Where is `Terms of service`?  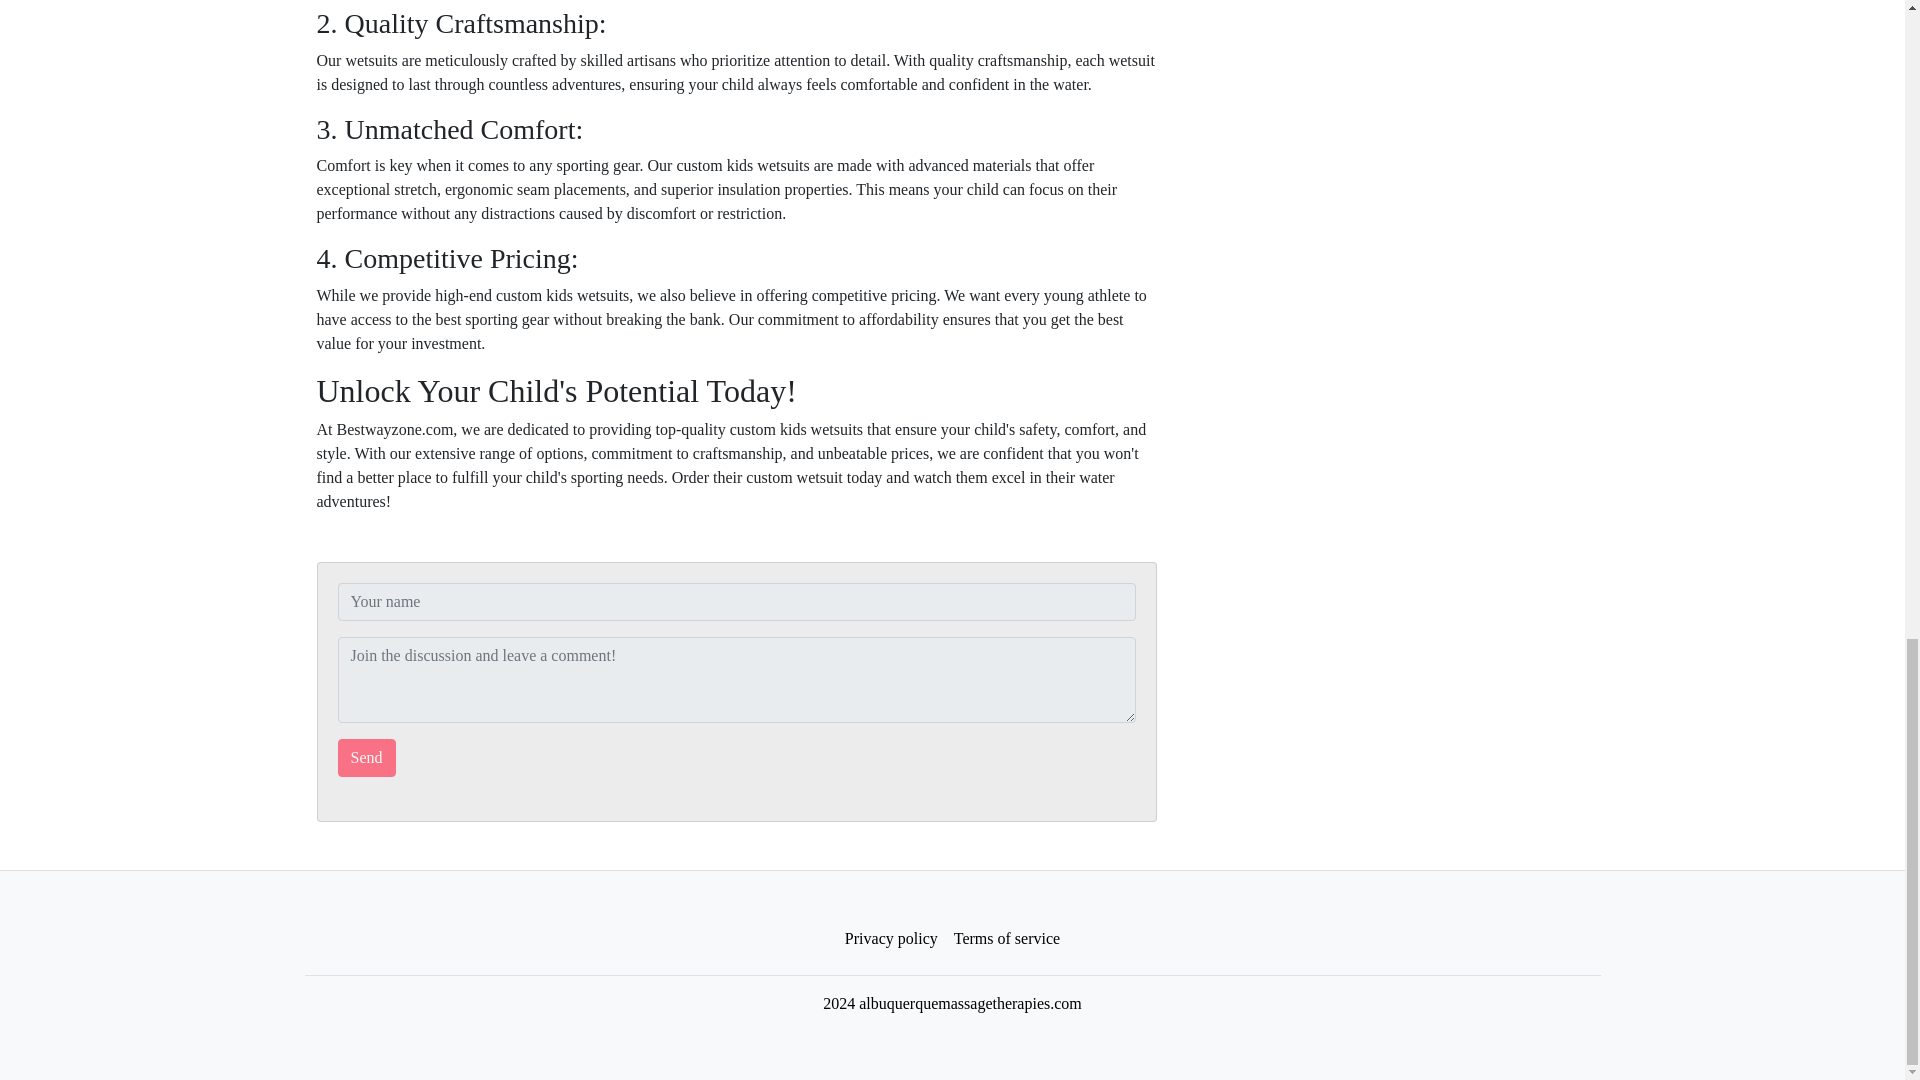 Terms of service is located at coordinates (1006, 939).